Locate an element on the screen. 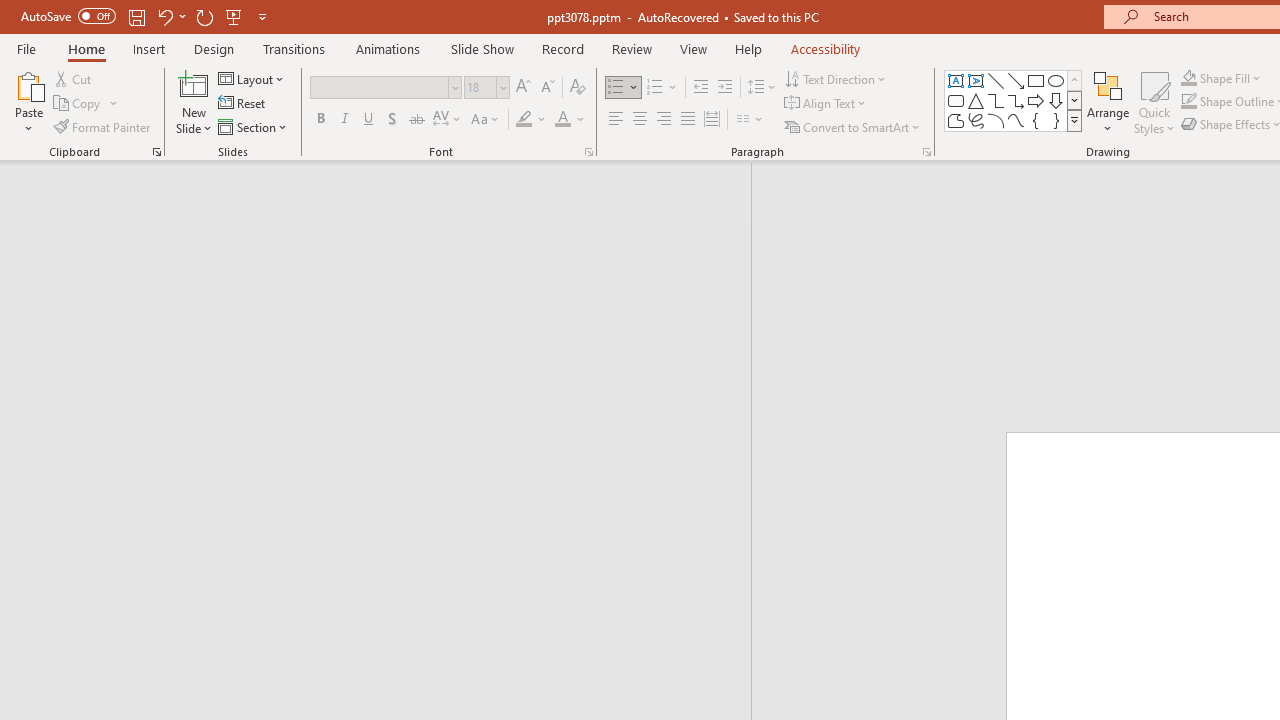 The height and width of the screenshot is (720, 1280). Paste is located at coordinates (28, 84).